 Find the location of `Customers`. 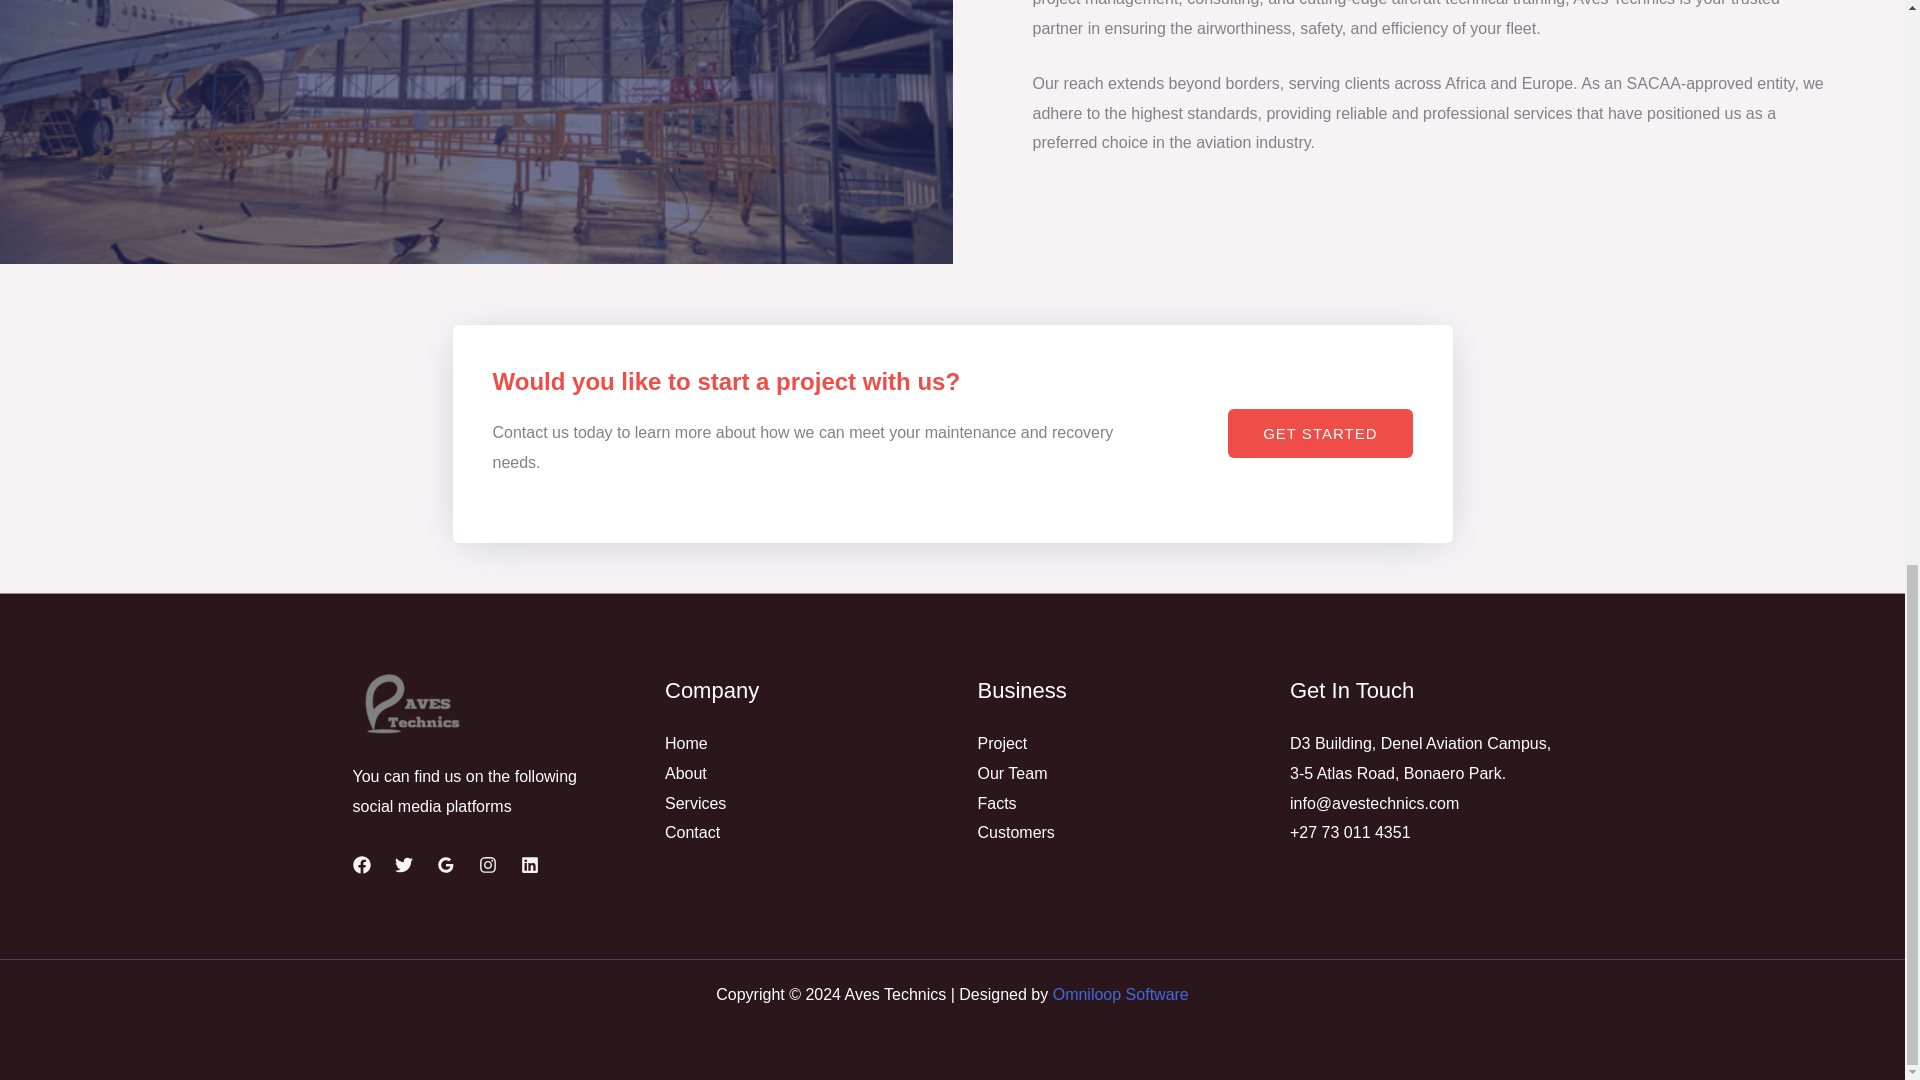

Customers is located at coordinates (1016, 832).